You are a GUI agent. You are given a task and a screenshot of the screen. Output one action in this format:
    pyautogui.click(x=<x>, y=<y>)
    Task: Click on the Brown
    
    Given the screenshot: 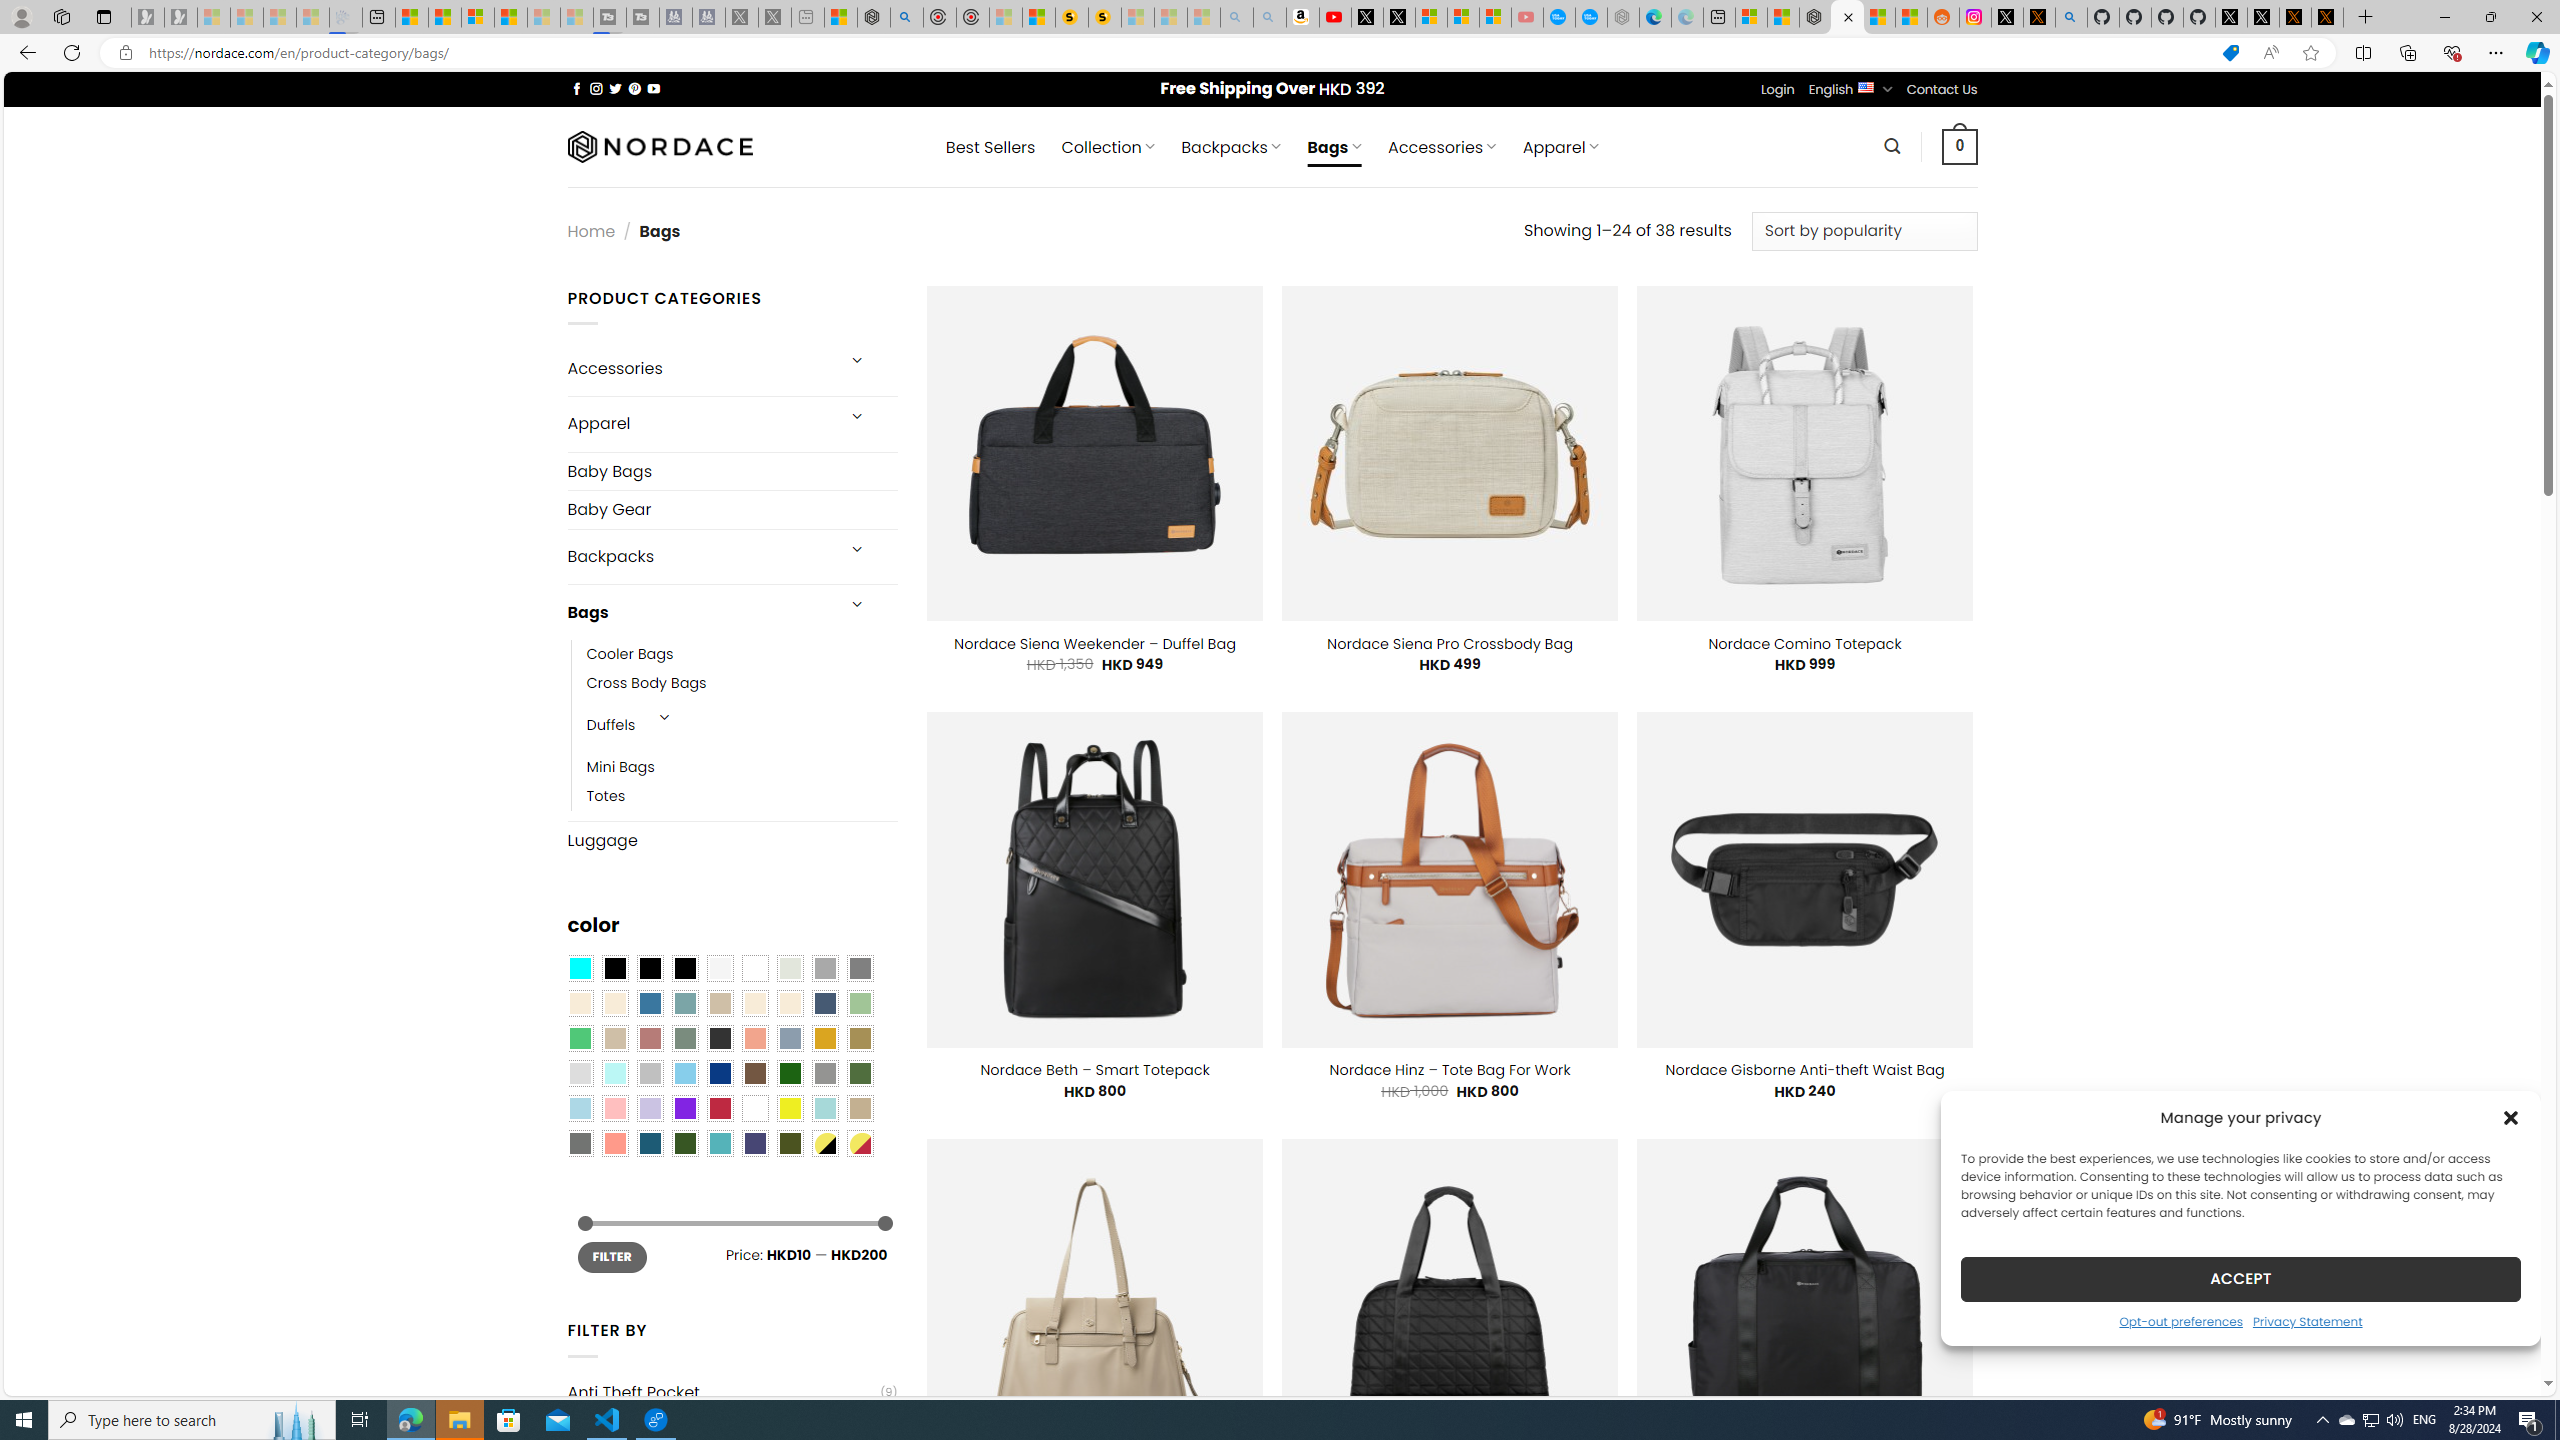 What is the action you would take?
    pyautogui.click(x=755, y=1074)
    